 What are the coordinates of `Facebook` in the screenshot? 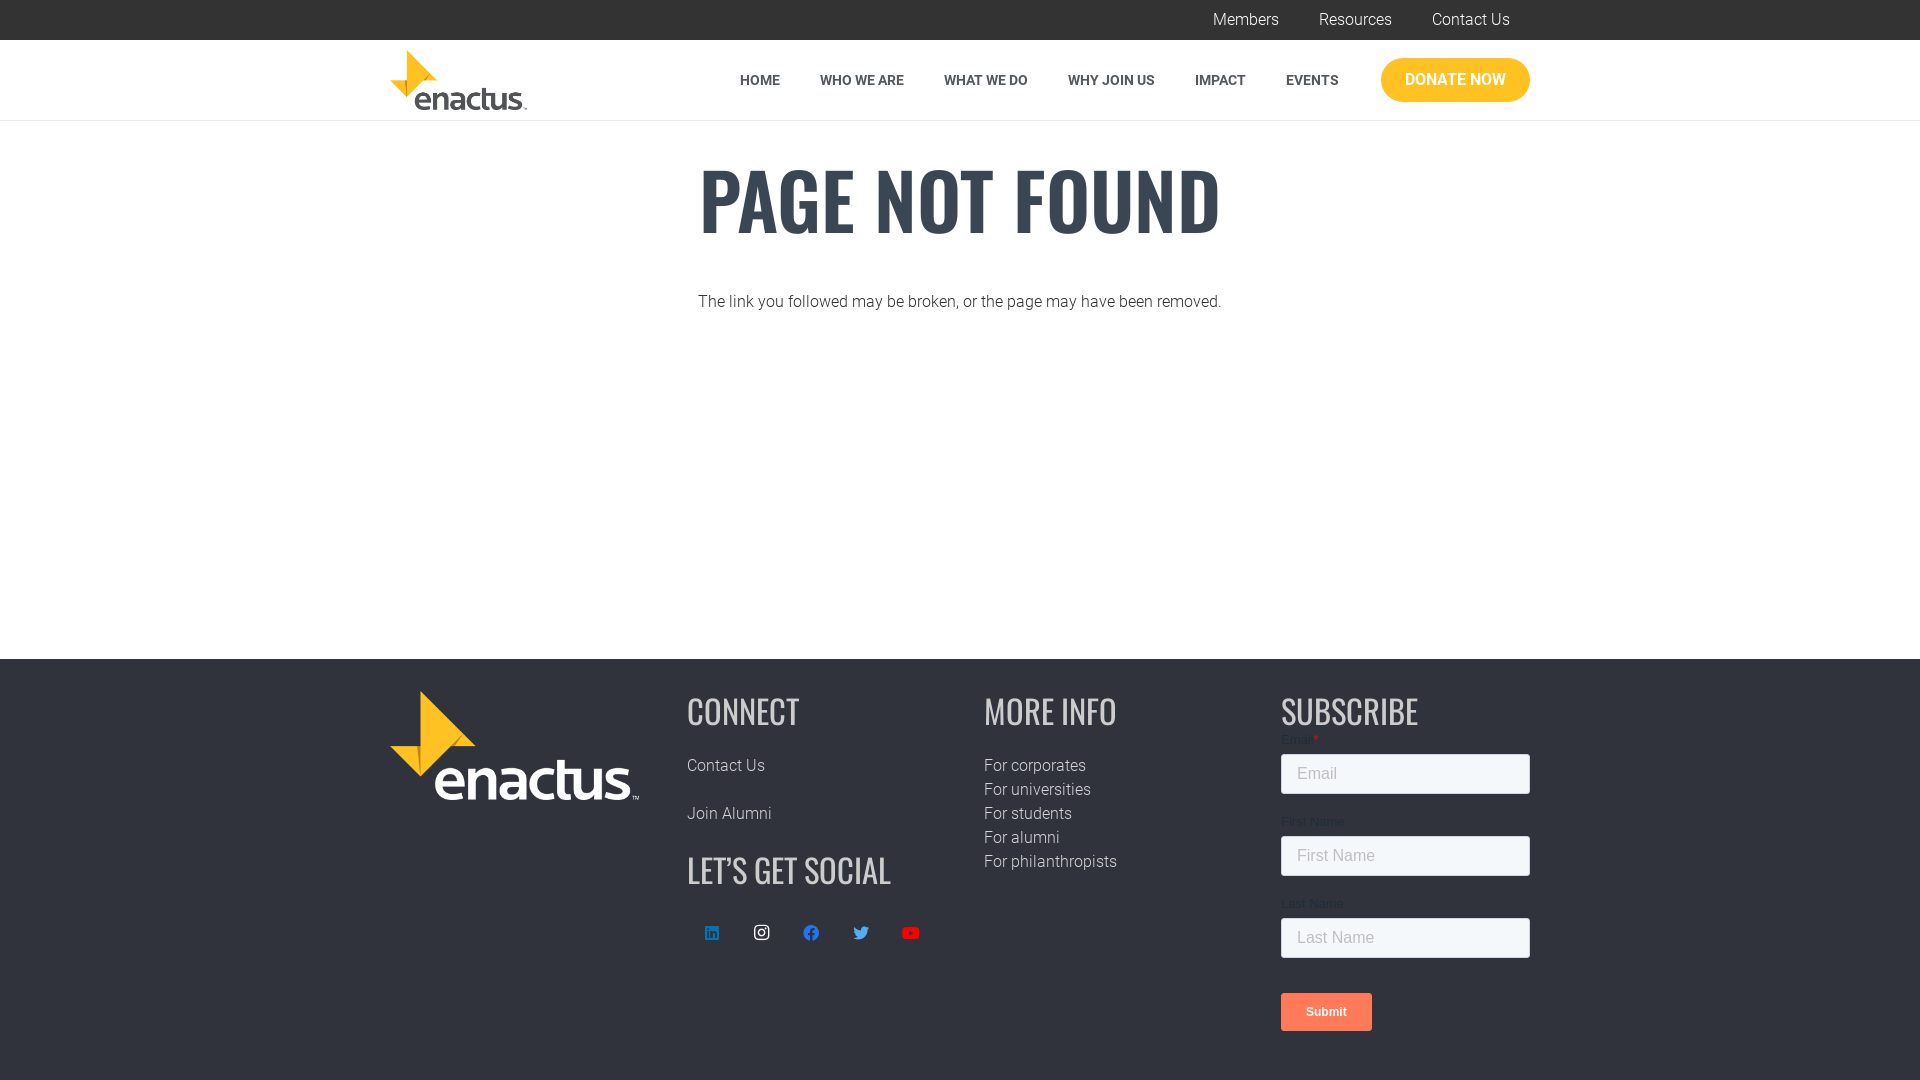 It's located at (812, 933).